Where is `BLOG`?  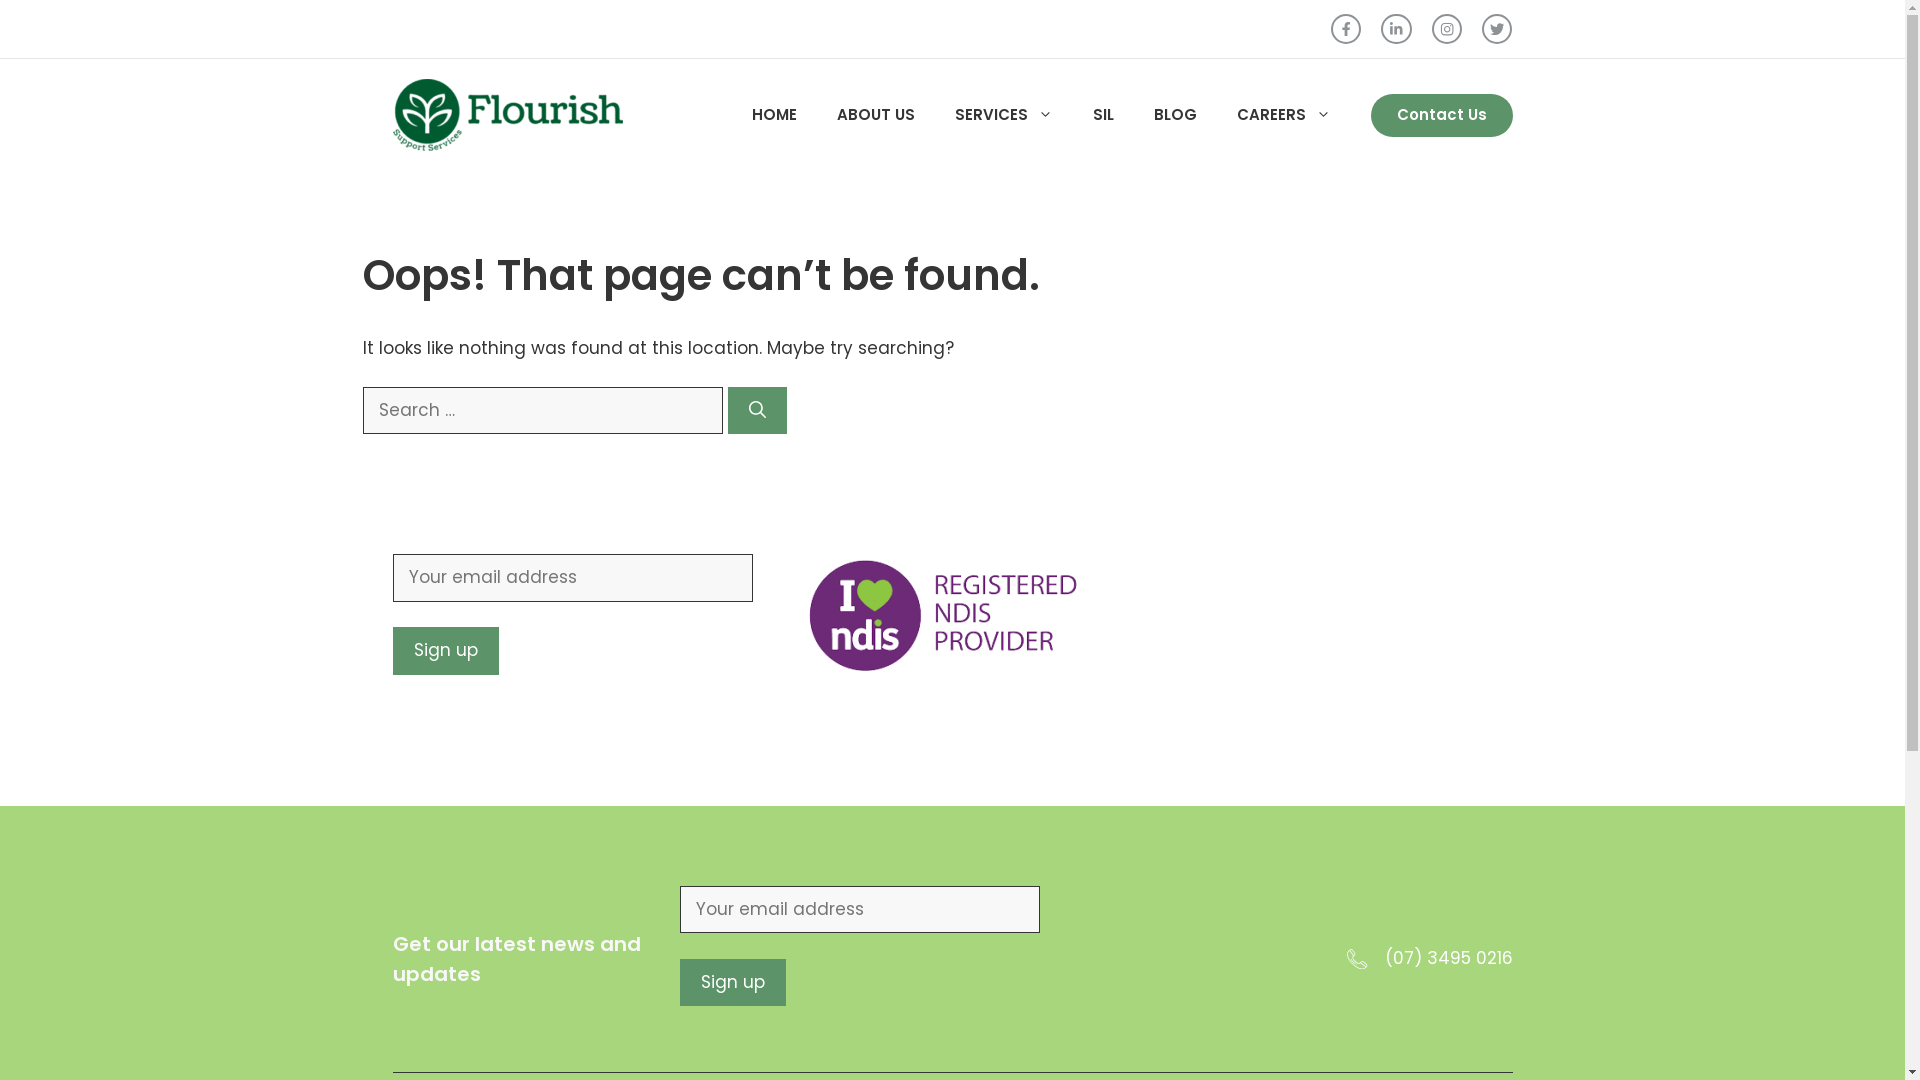 BLOG is located at coordinates (1176, 115).